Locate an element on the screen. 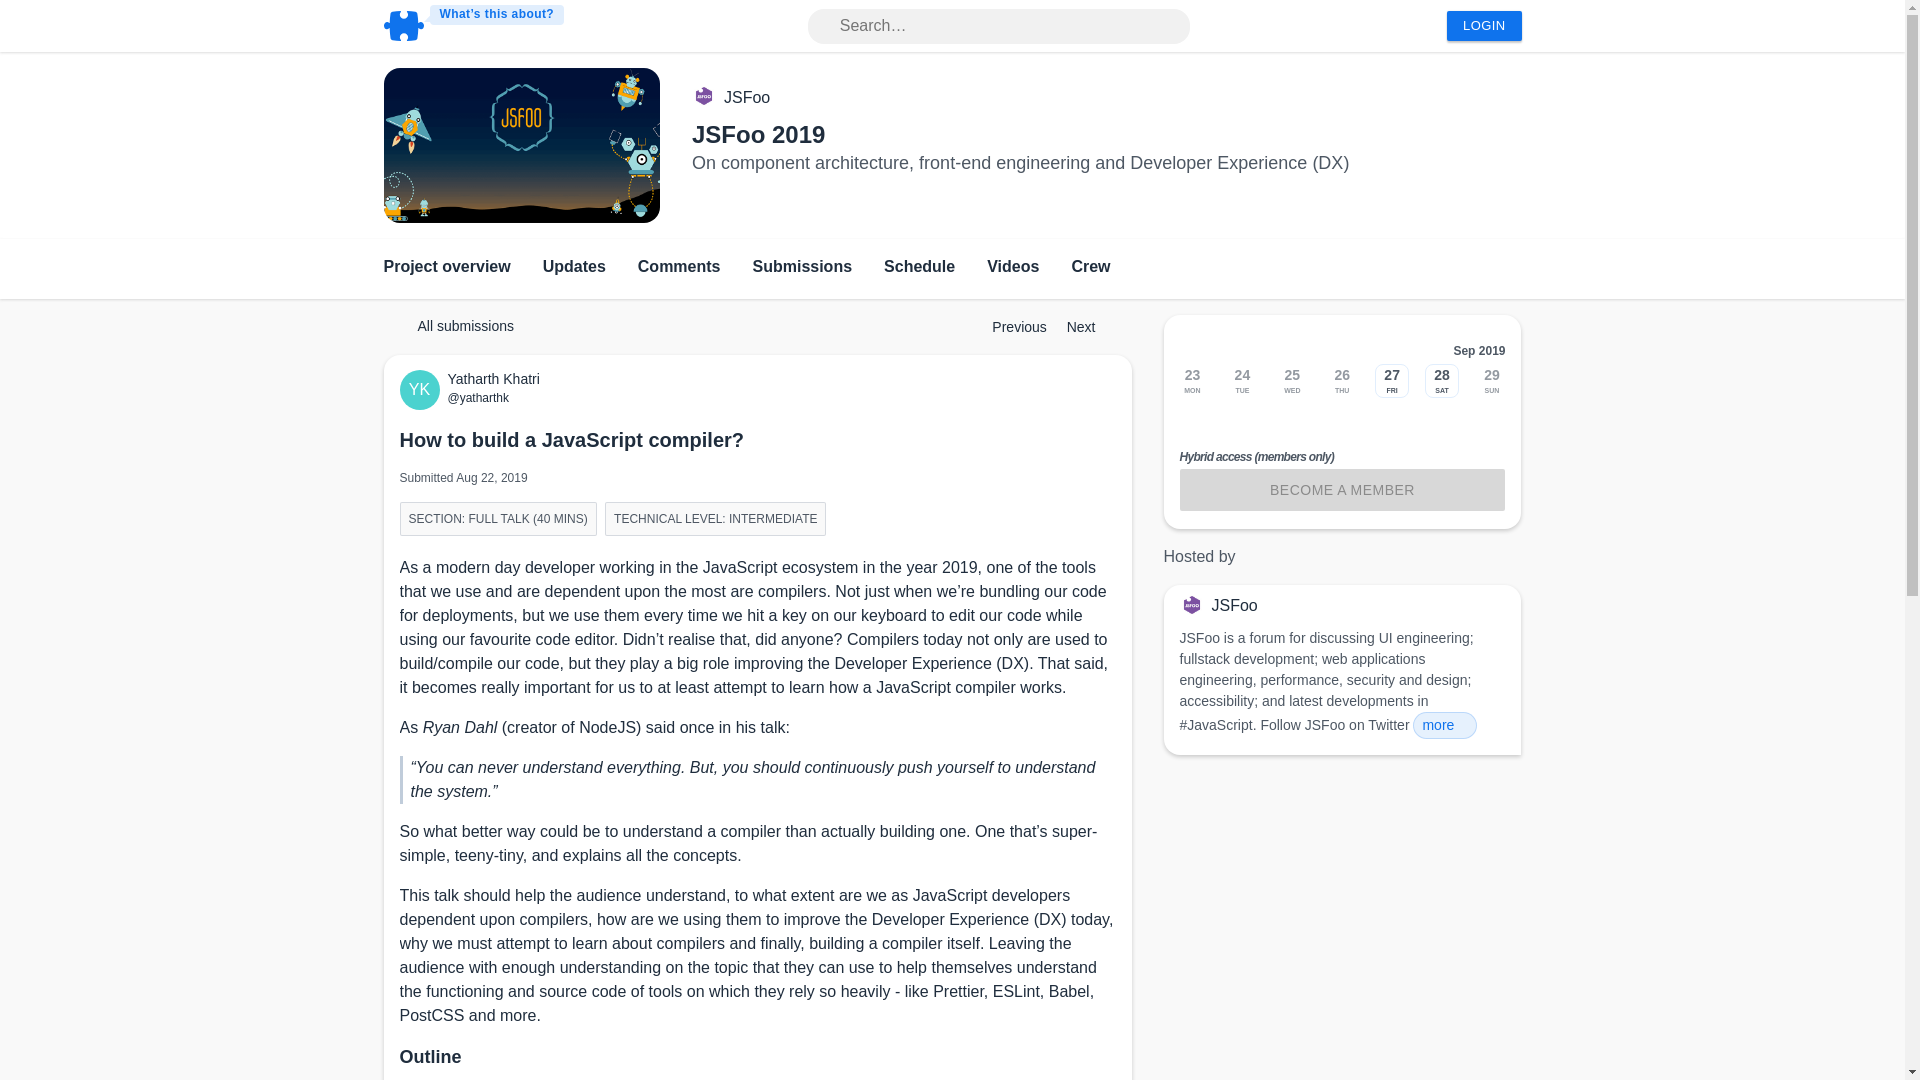 The height and width of the screenshot is (1080, 1920). JSFoo is located at coordinates (746, 98).